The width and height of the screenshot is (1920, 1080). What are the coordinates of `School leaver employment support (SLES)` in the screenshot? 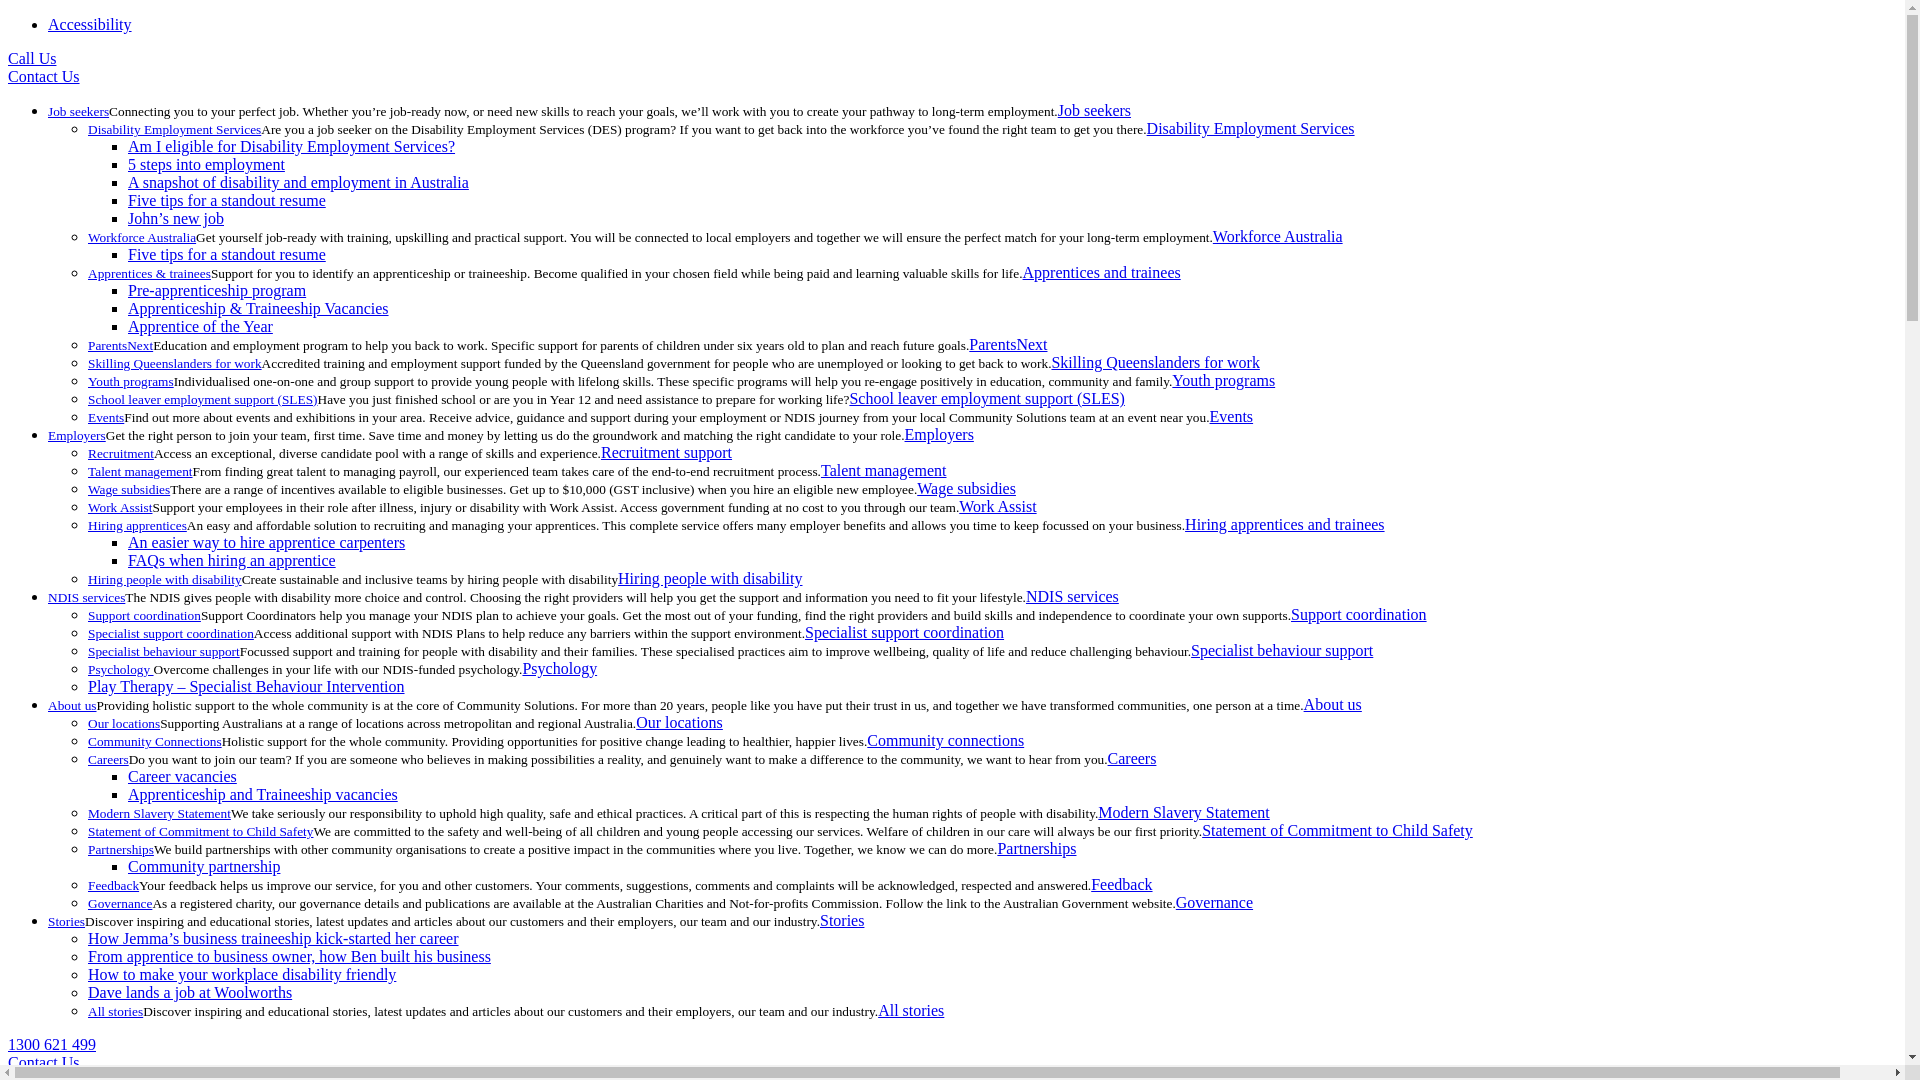 It's located at (987, 398).